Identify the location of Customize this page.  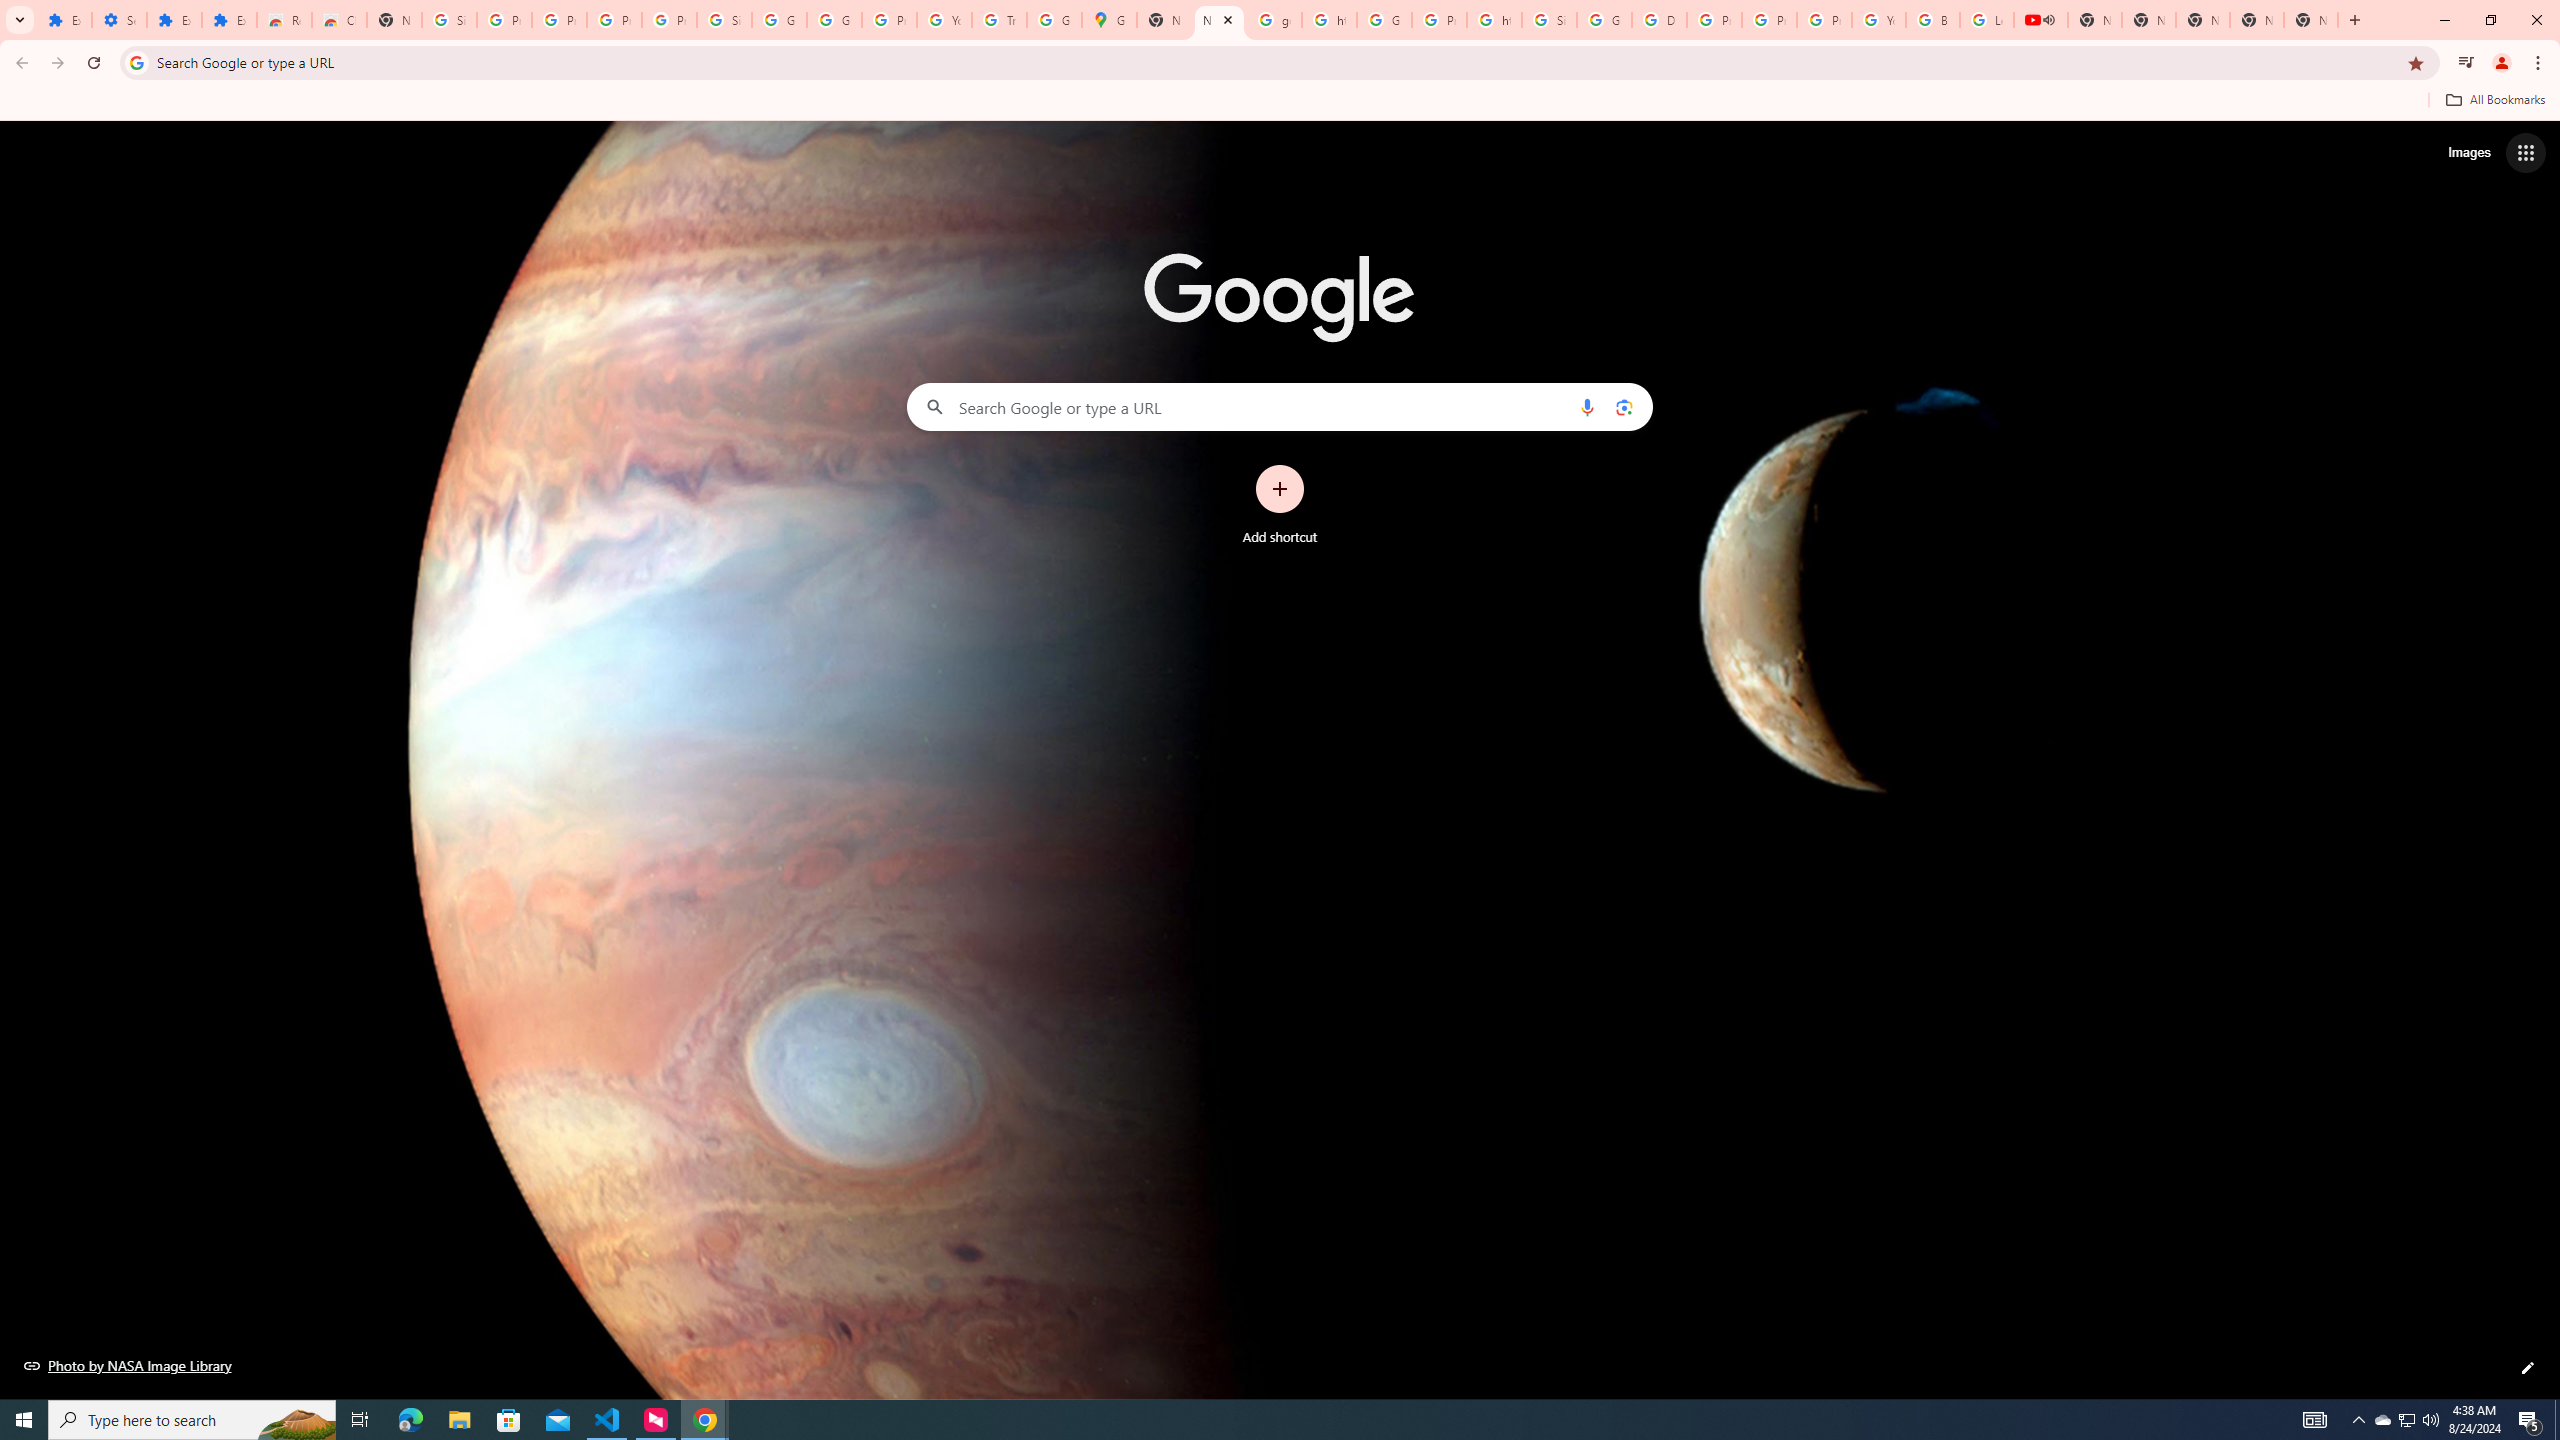
(2528, 1368).